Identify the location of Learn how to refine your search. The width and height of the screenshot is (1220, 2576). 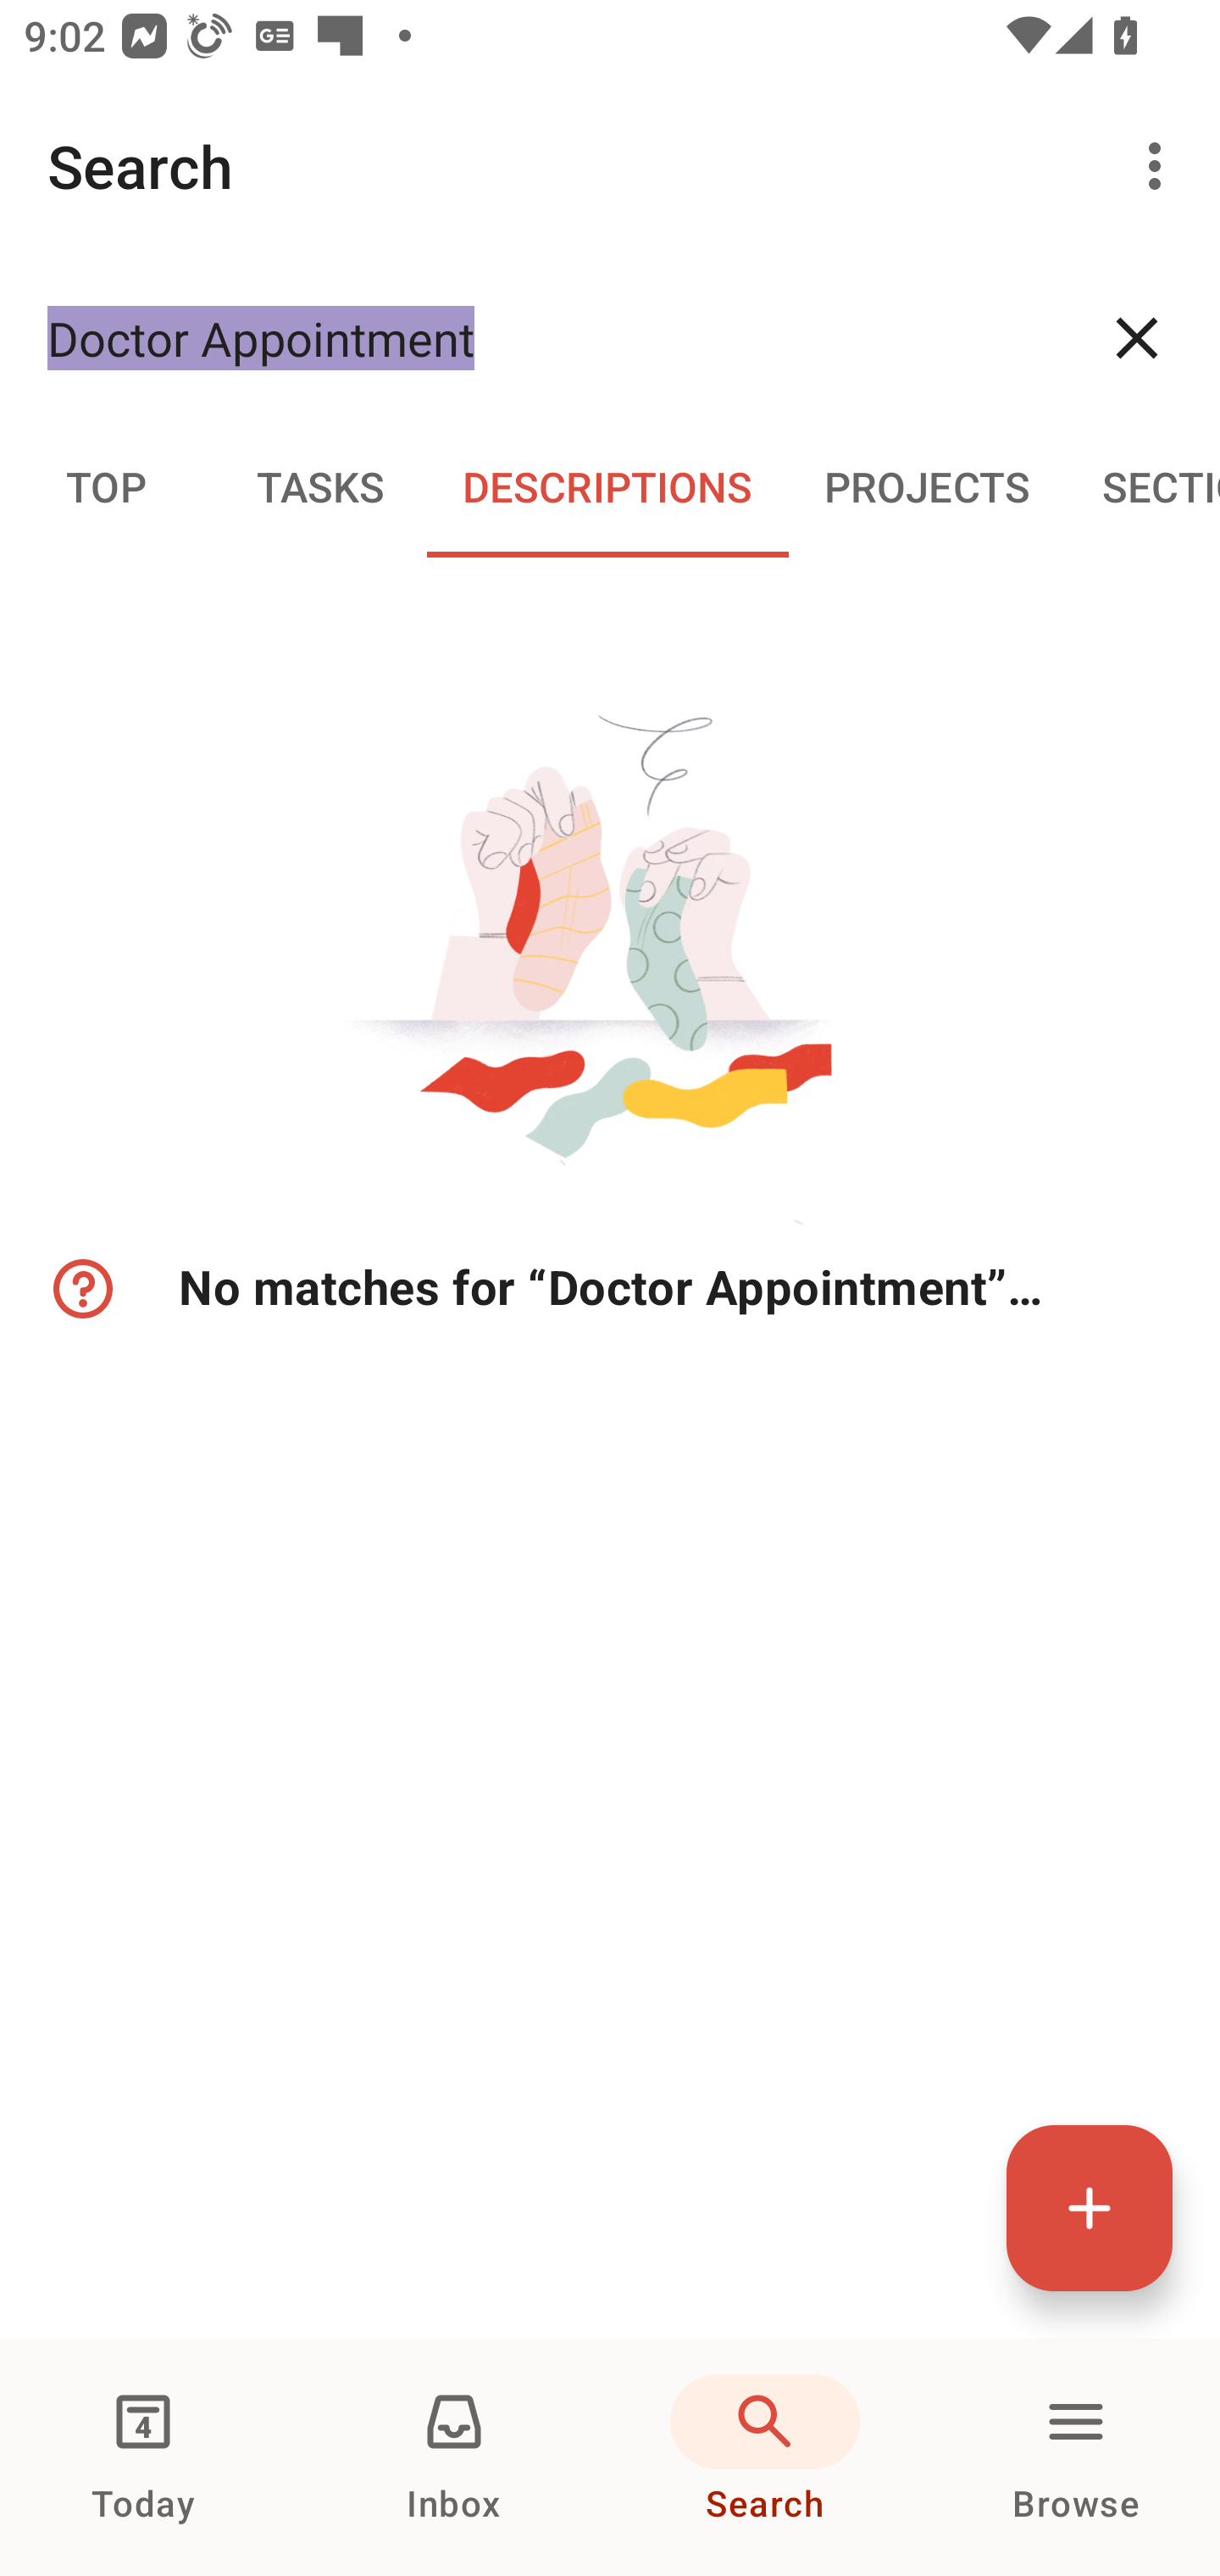
(80, 1289).